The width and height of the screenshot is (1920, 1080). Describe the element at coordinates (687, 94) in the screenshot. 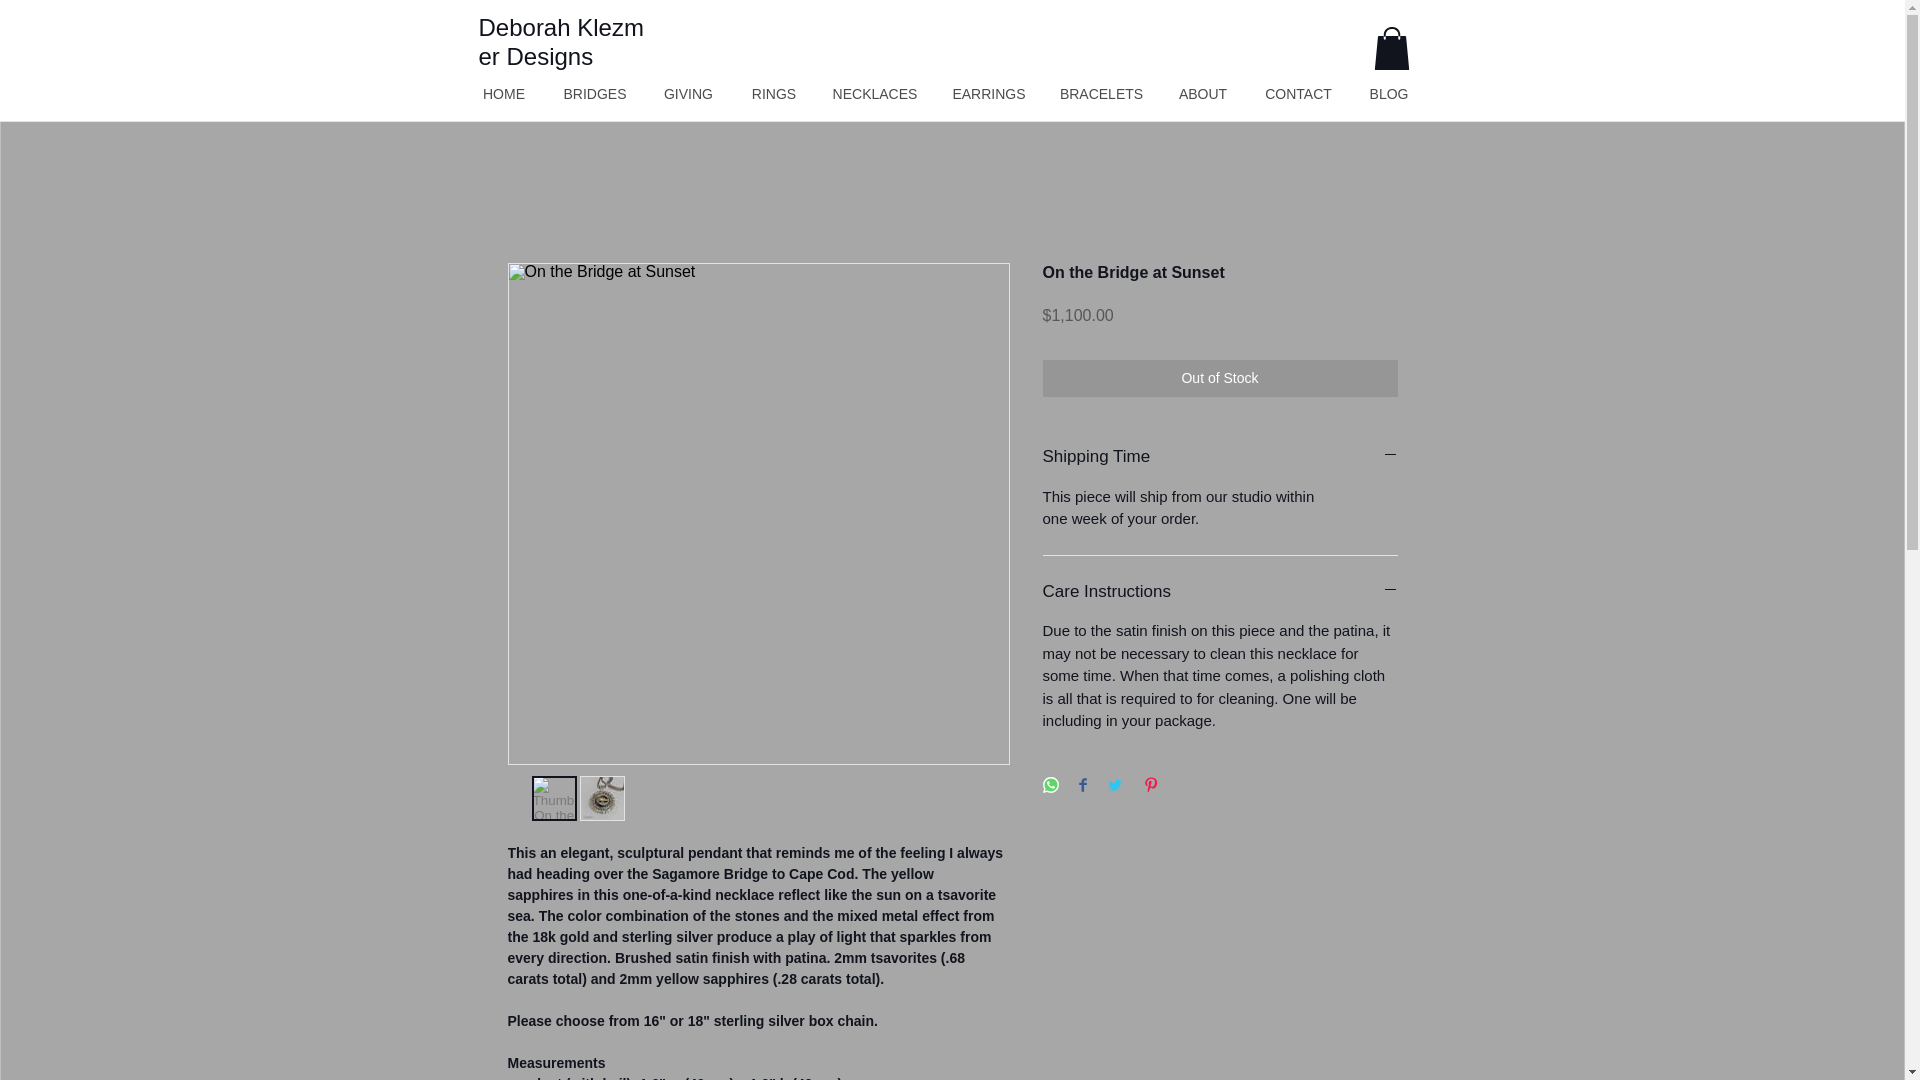

I see `GIVING` at that location.